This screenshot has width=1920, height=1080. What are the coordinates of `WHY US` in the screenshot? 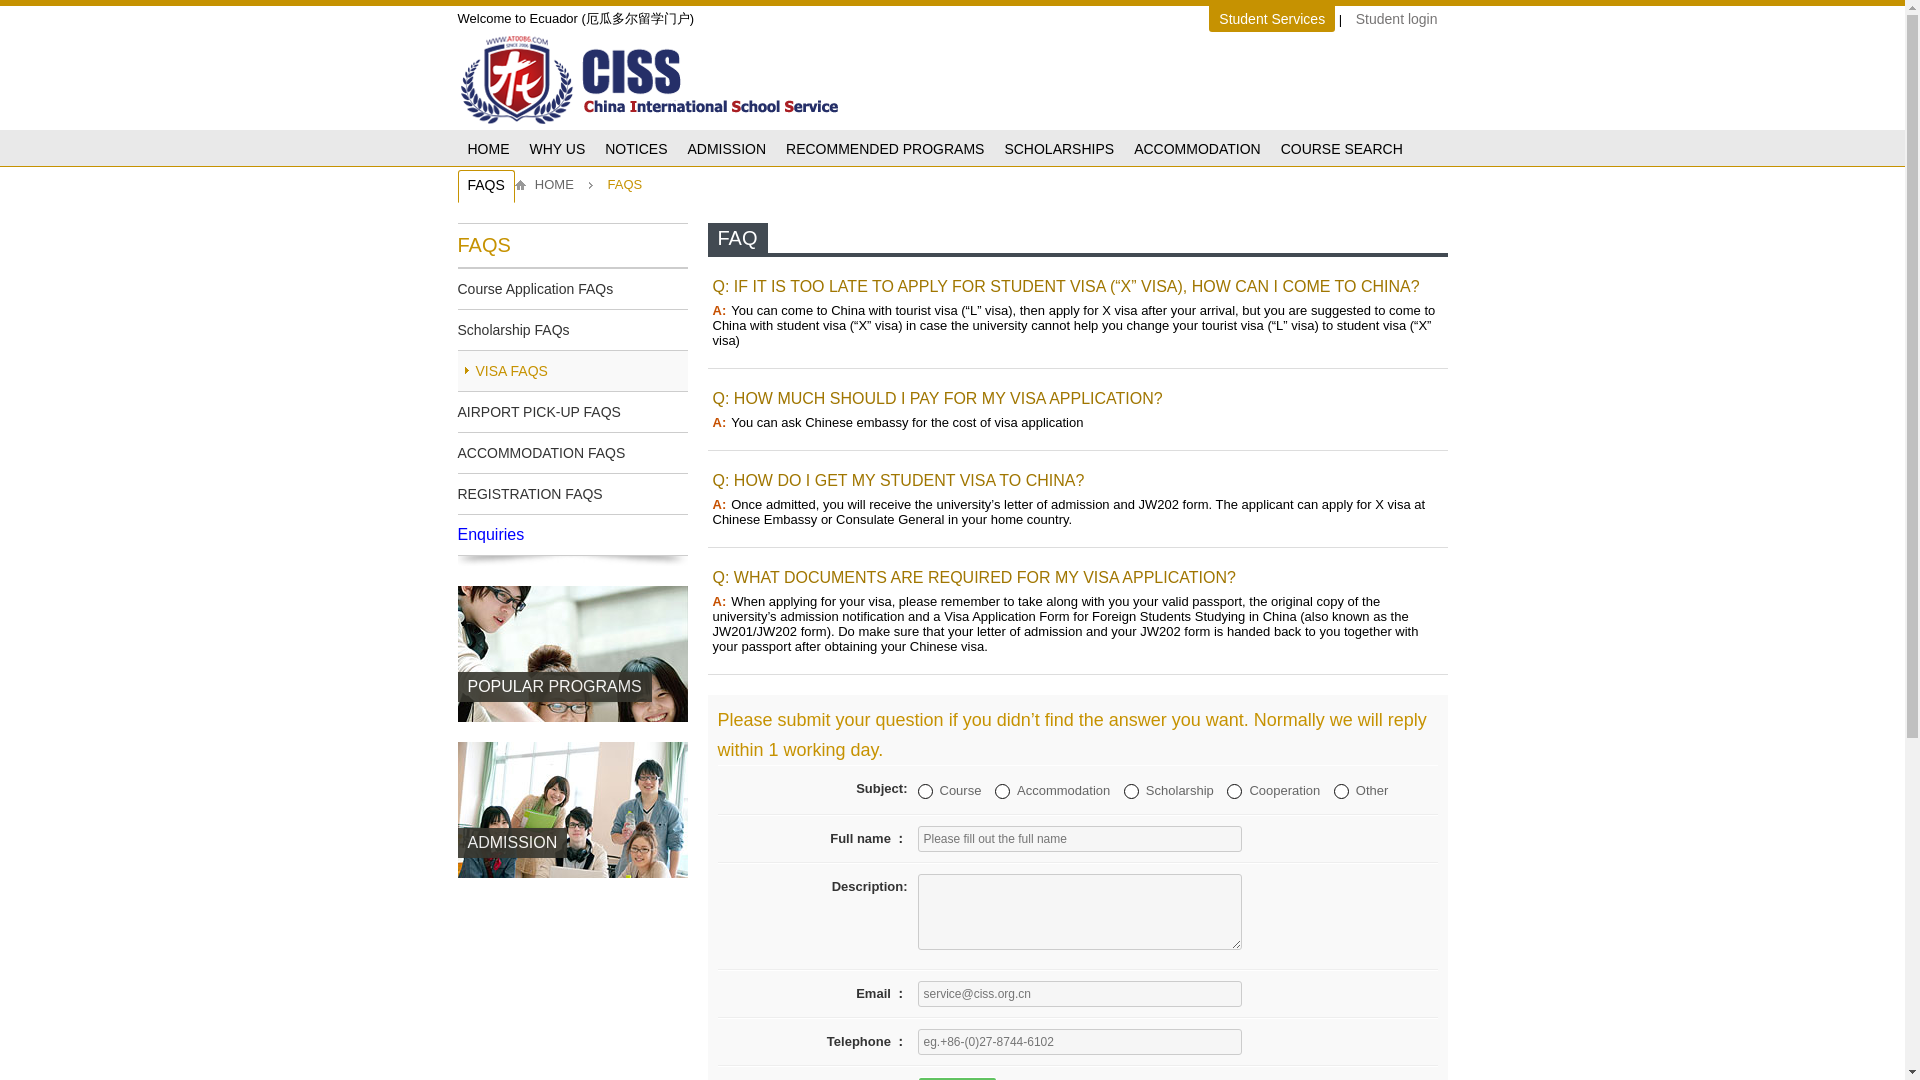 It's located at (558, 150).